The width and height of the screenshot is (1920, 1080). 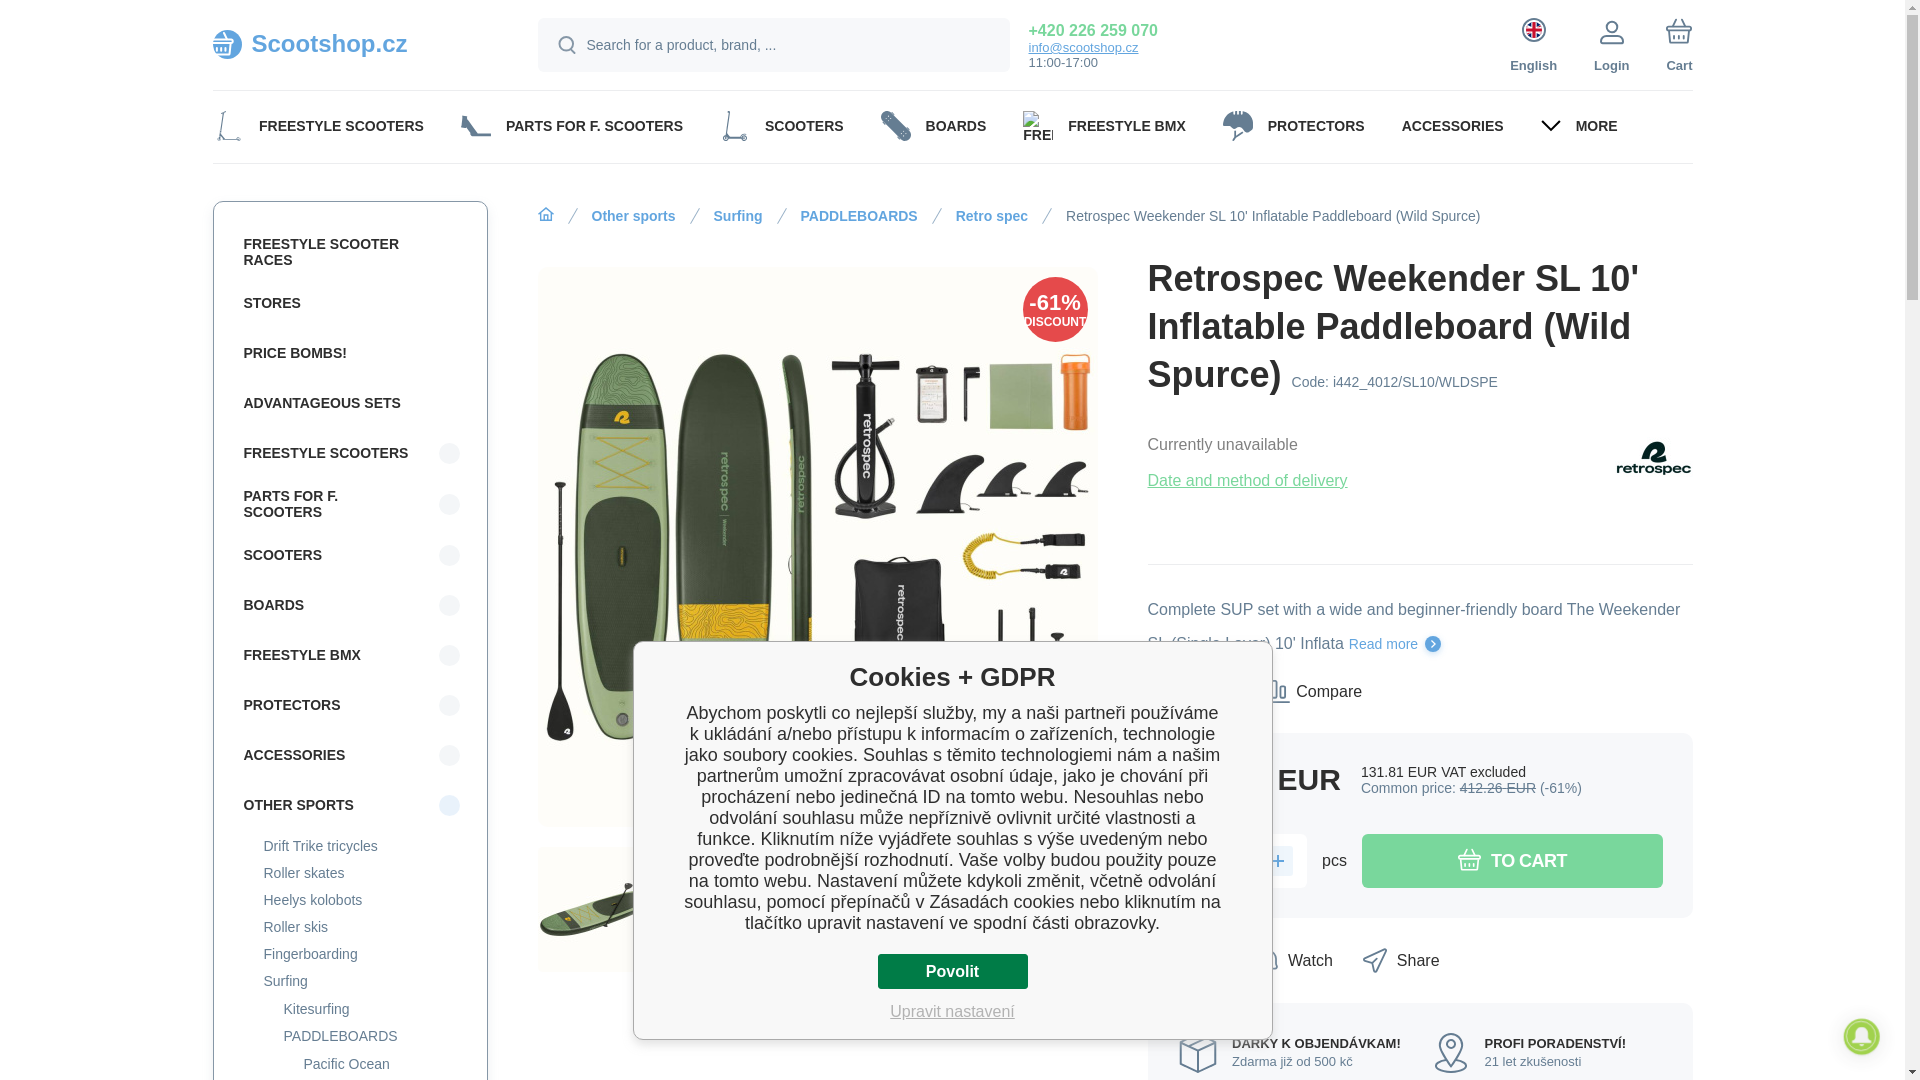 I want to click on BOARDS, so click(x=932, y=125).